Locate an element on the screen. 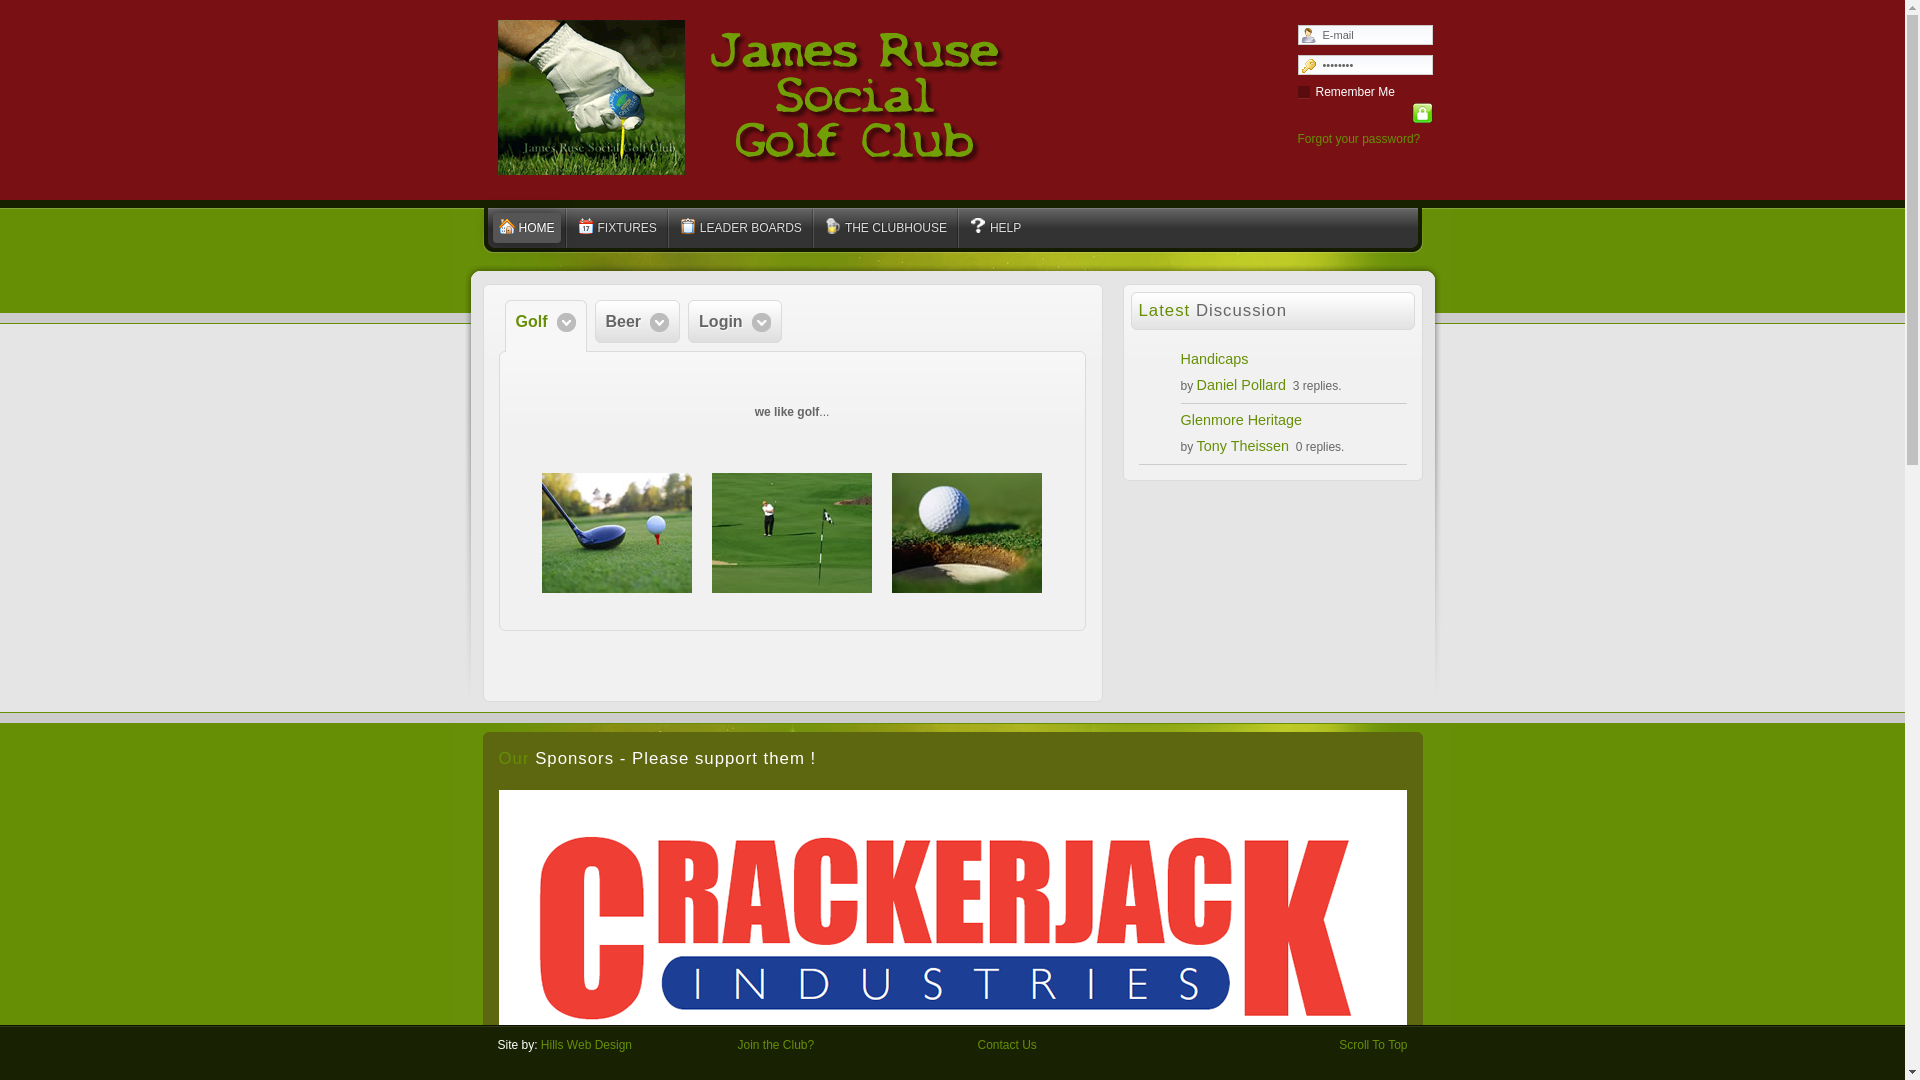  LEADER BOARDS is located at coordinates (741, 228).